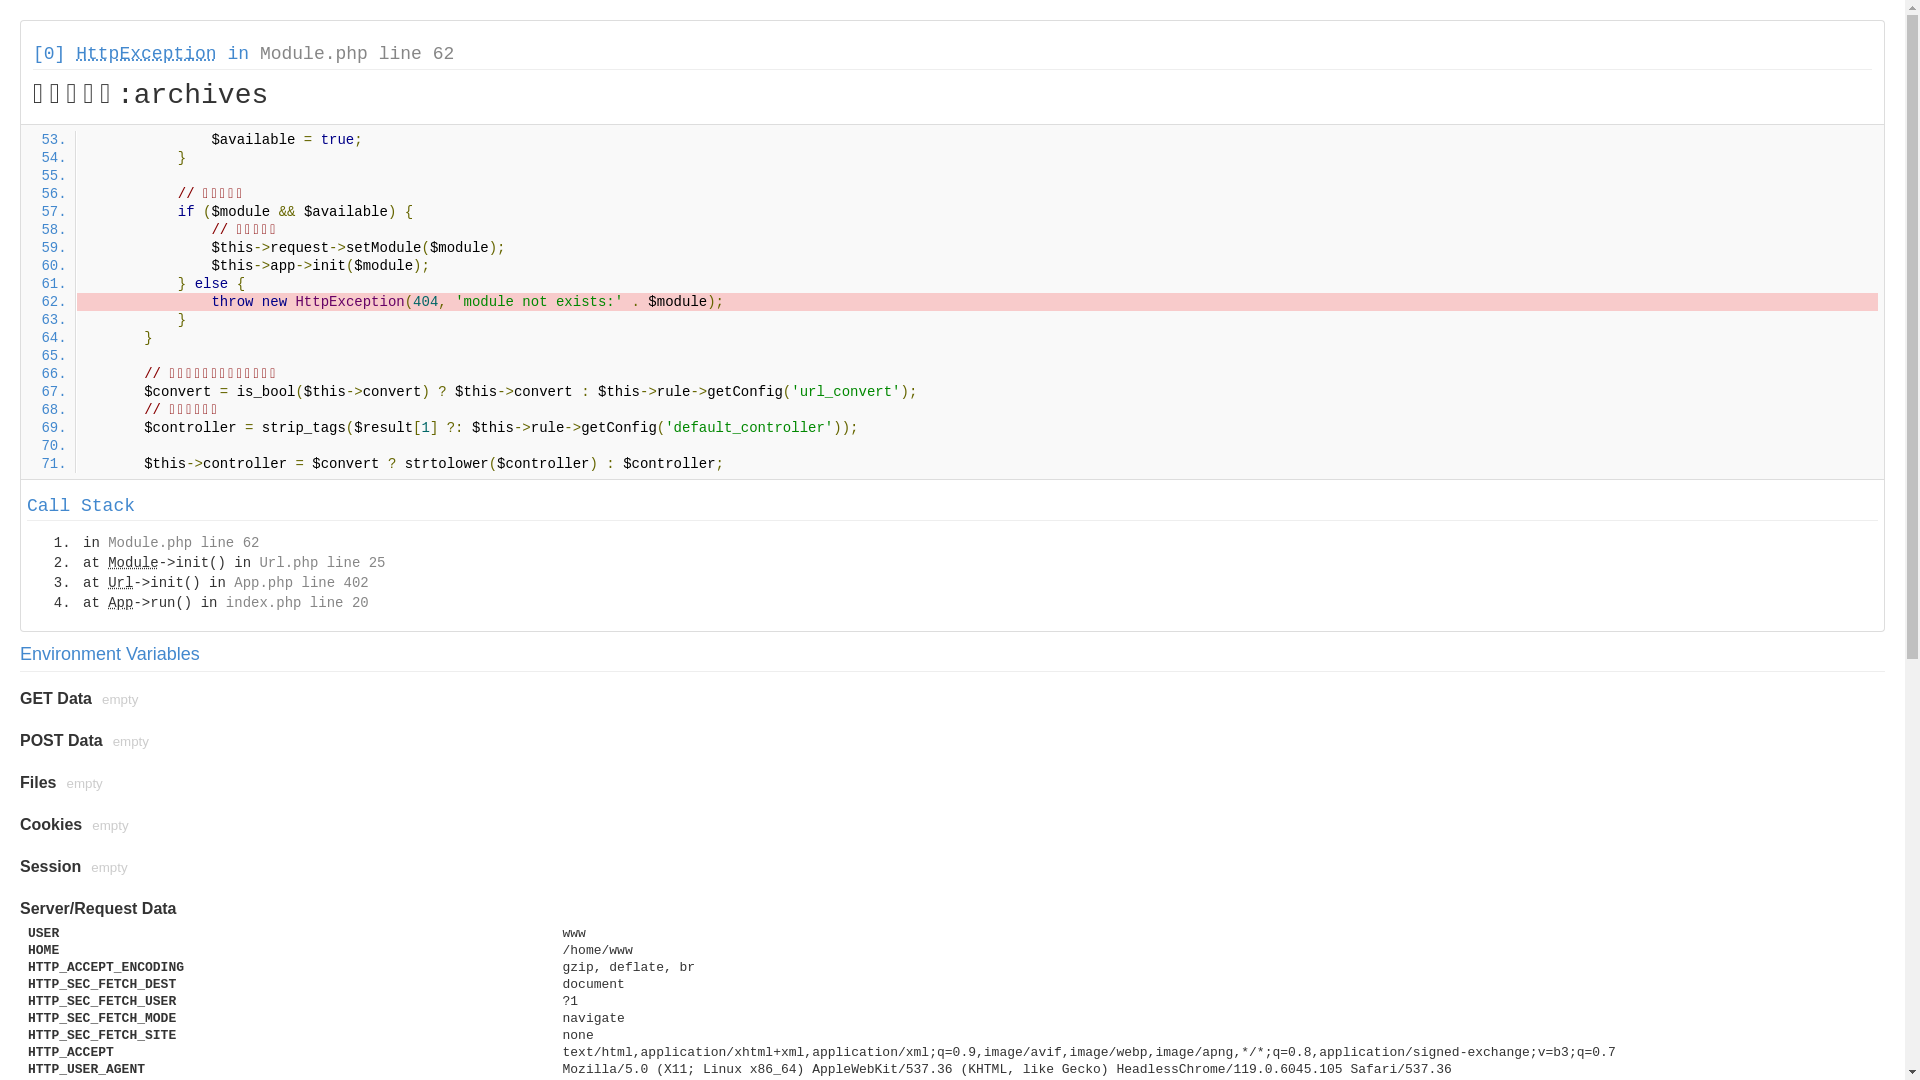 This screenshot has height=1080, width=1920. Describe the element at coordinates (184, 543) in the screenshot. I see `Module.php line 62` at that location.